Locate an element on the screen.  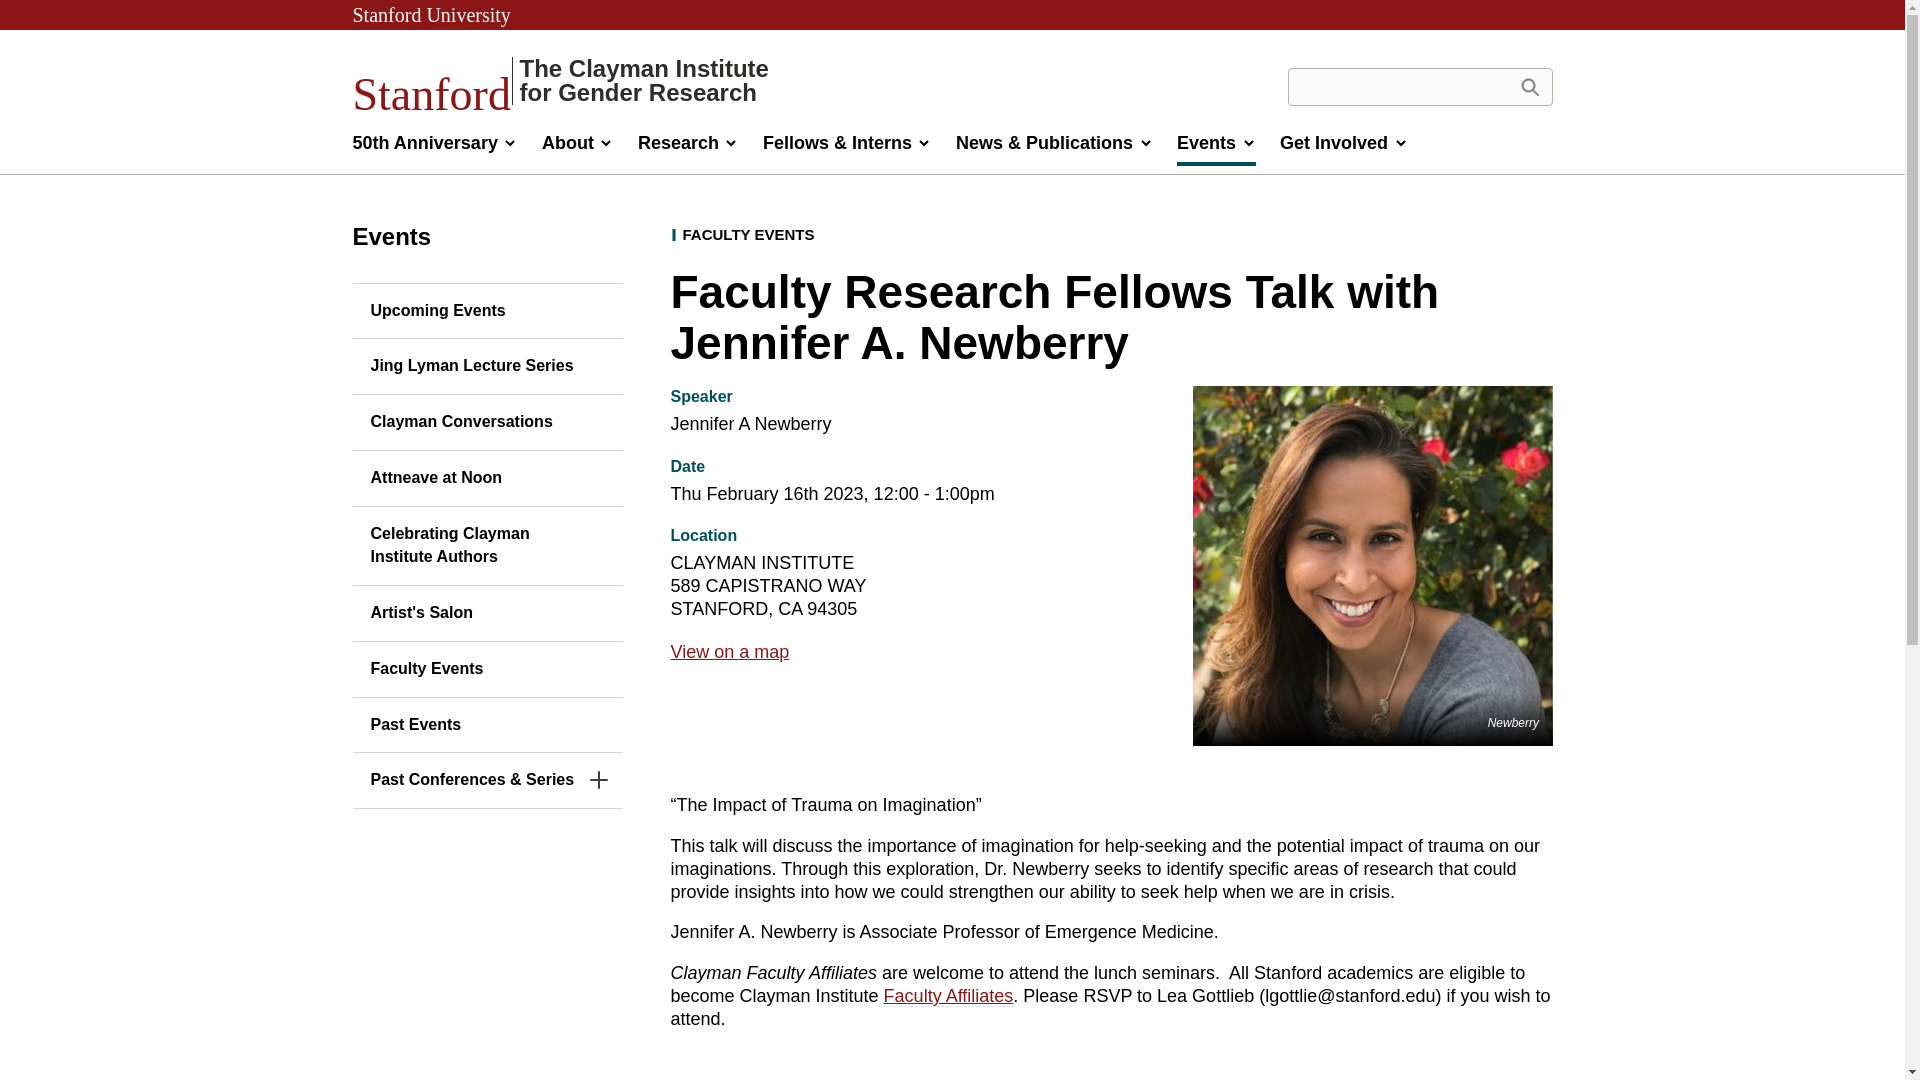
Stanford University is located at coordinates (430, 14).